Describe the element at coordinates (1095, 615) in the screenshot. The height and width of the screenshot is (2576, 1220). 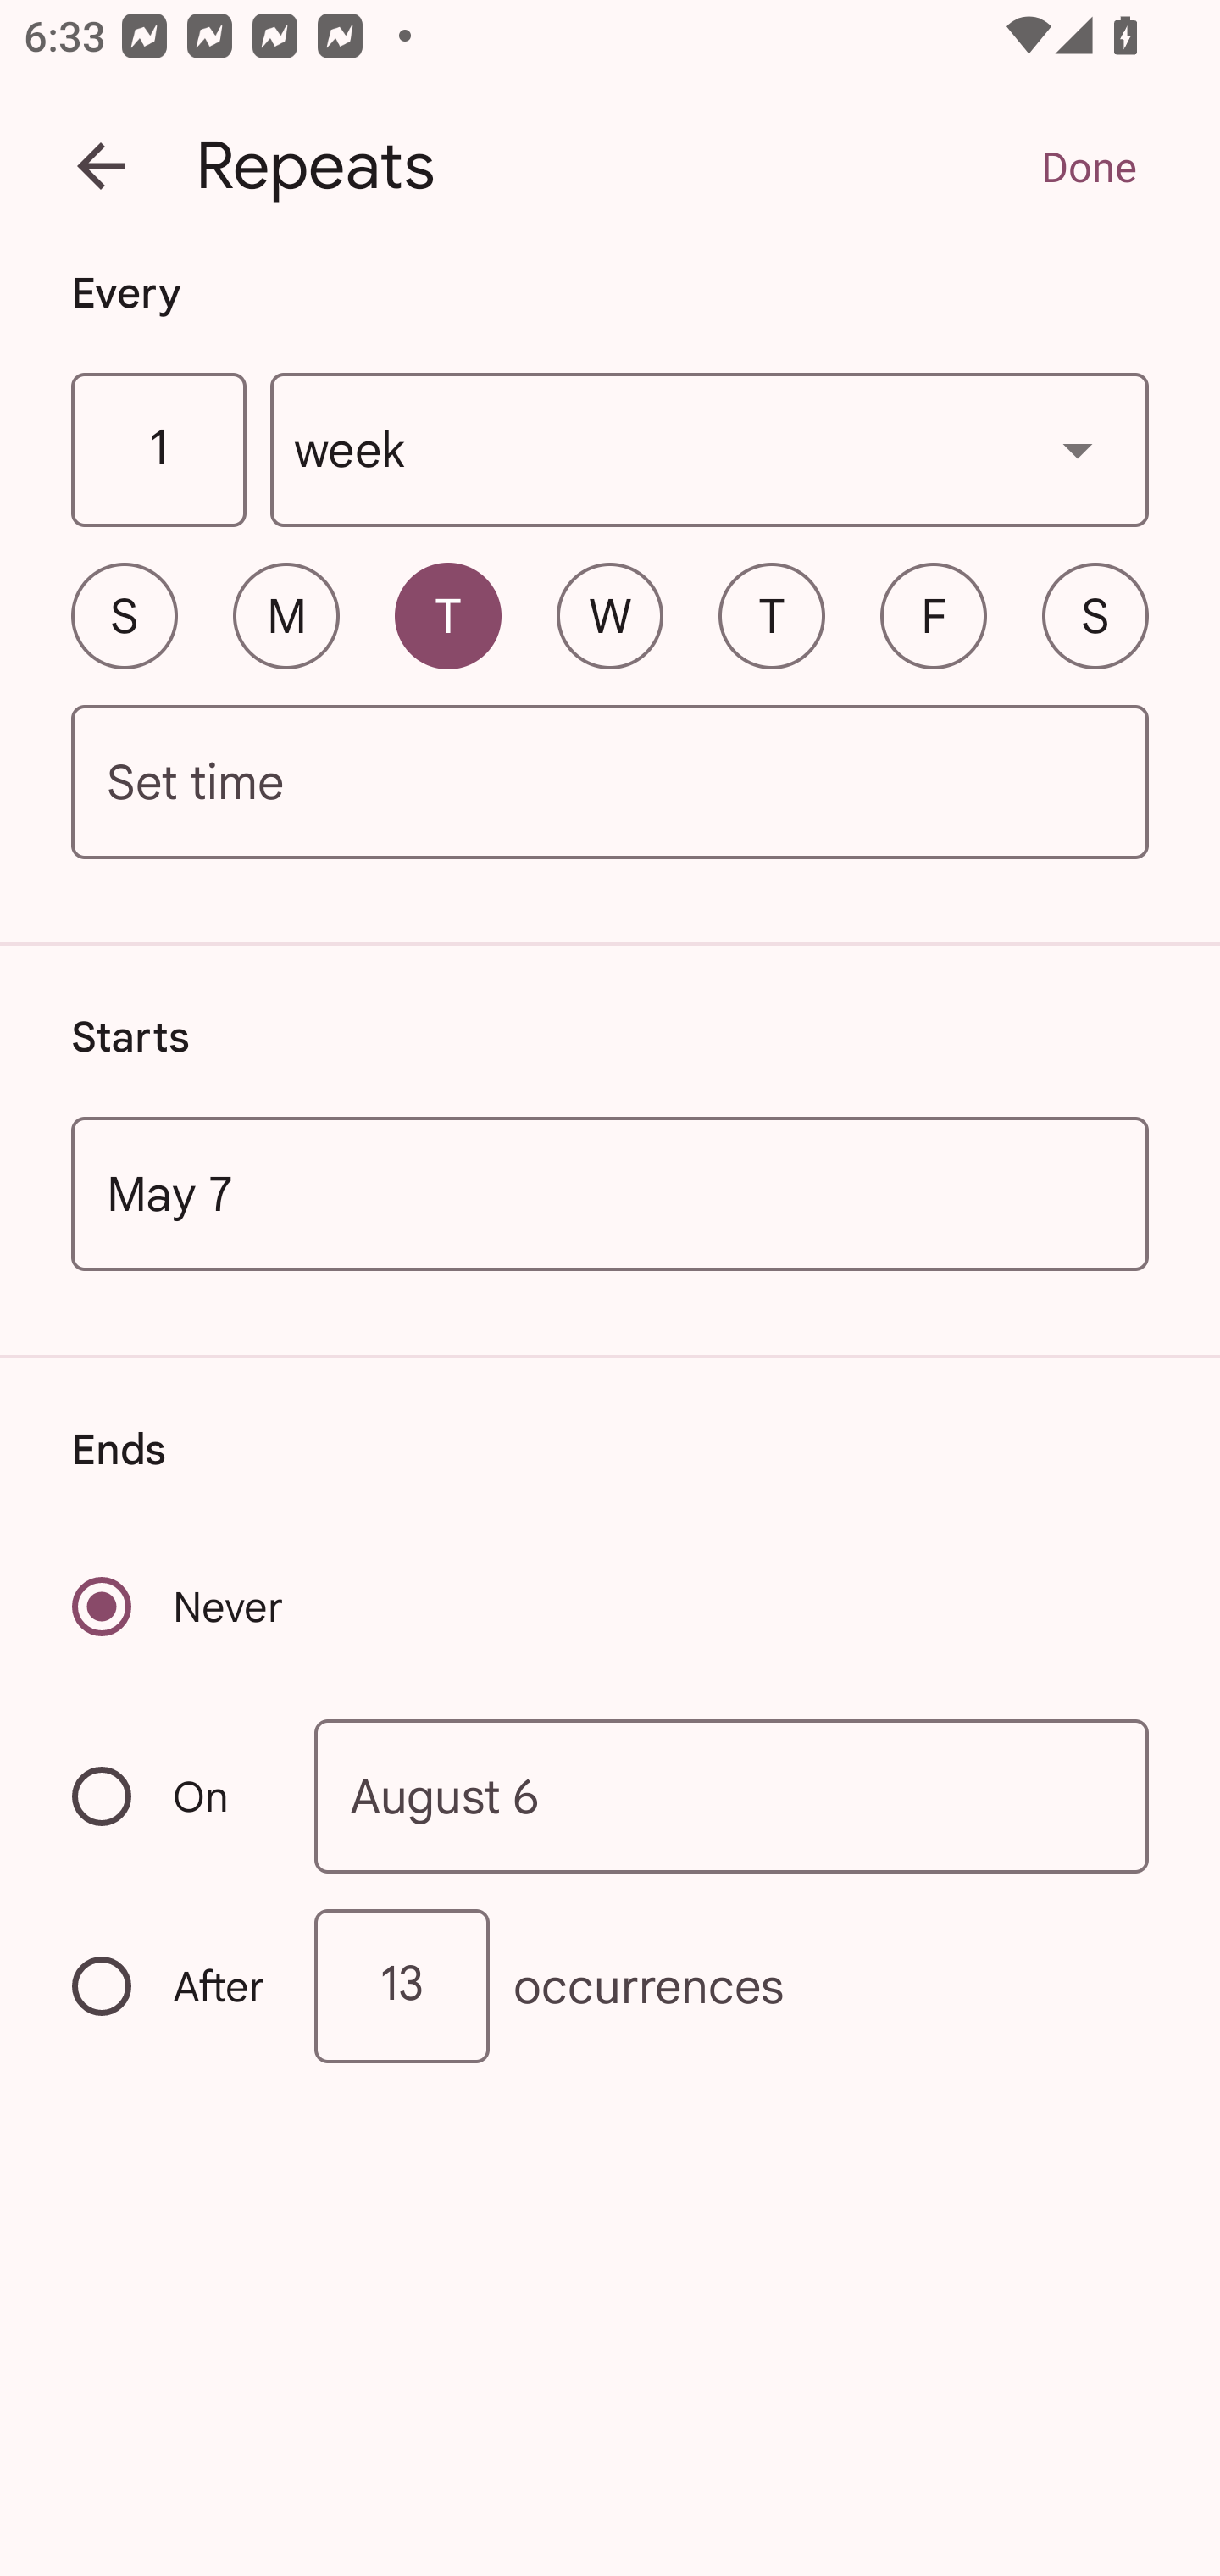
I see `S Saturday` at that location.